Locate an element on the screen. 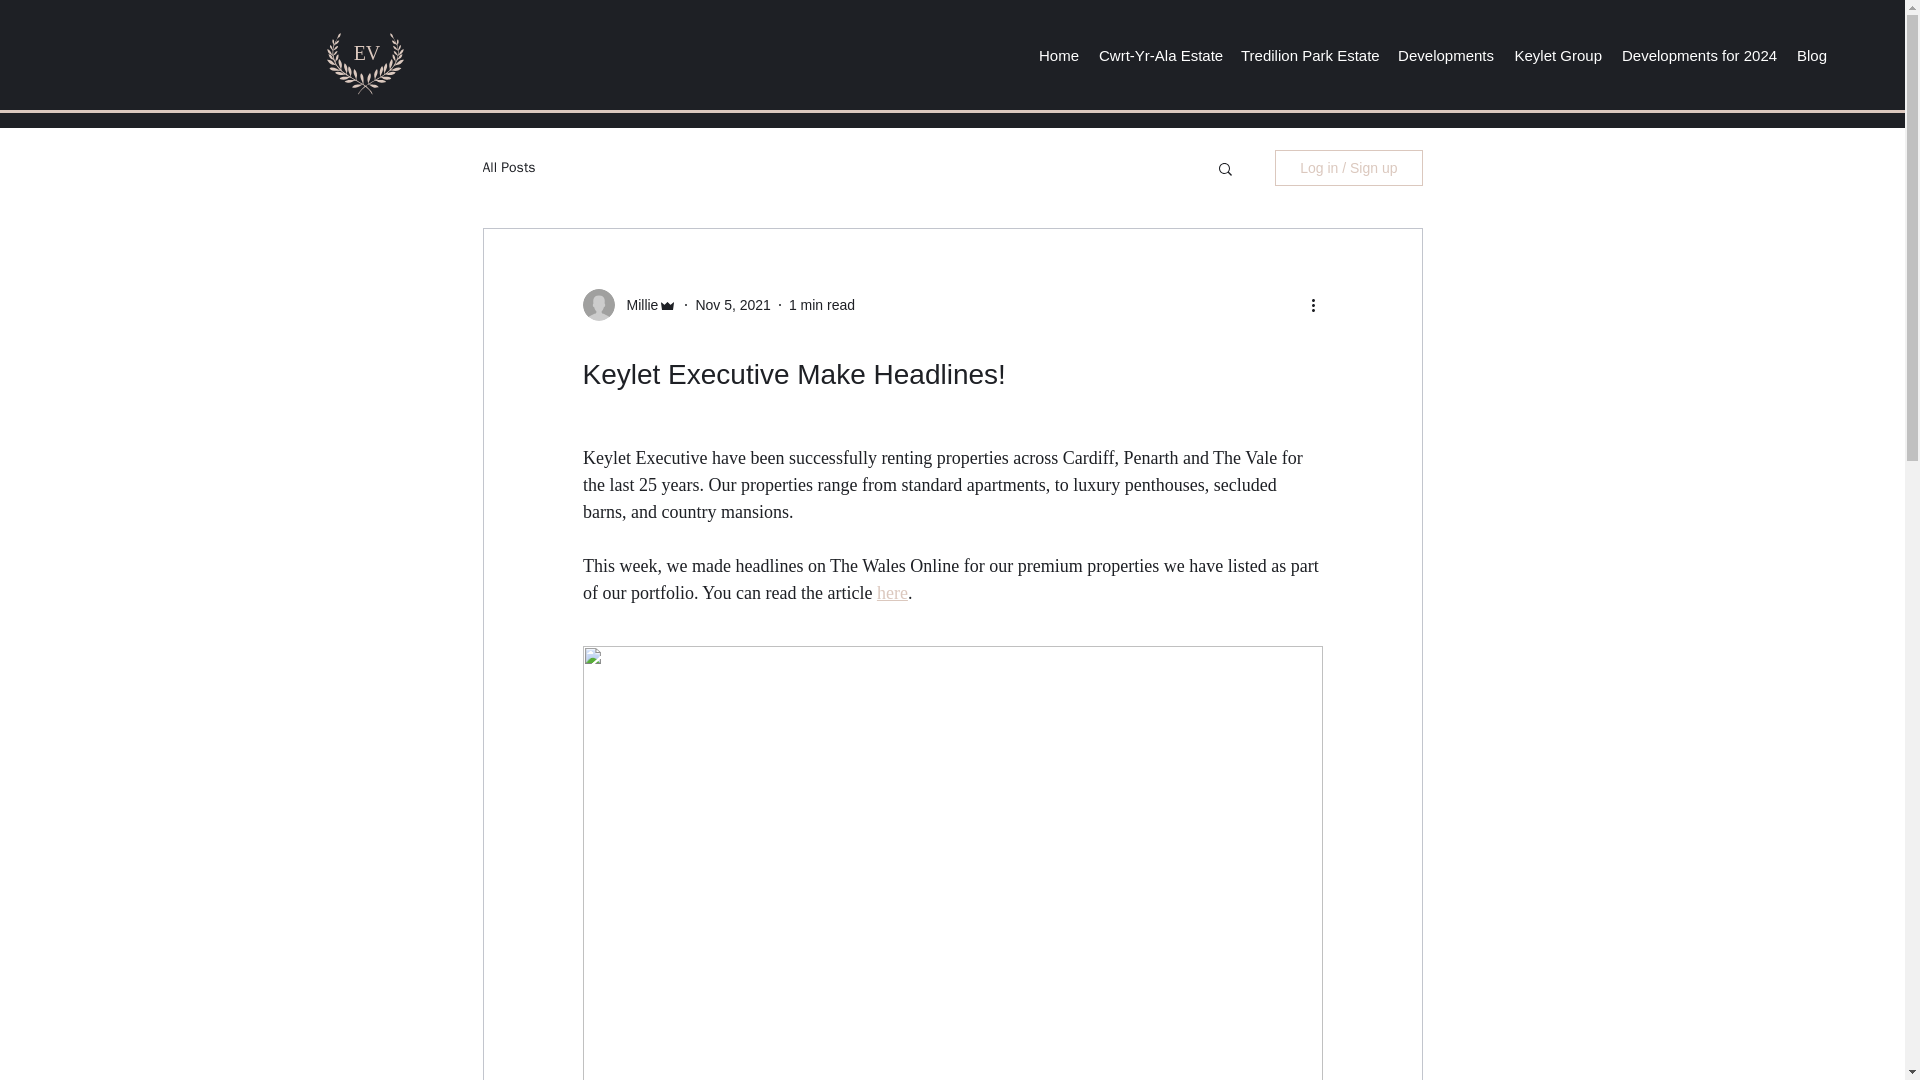 The width and height of the screenshot is (1920, 1080). 1 min read is located at coordinates (822, 304).